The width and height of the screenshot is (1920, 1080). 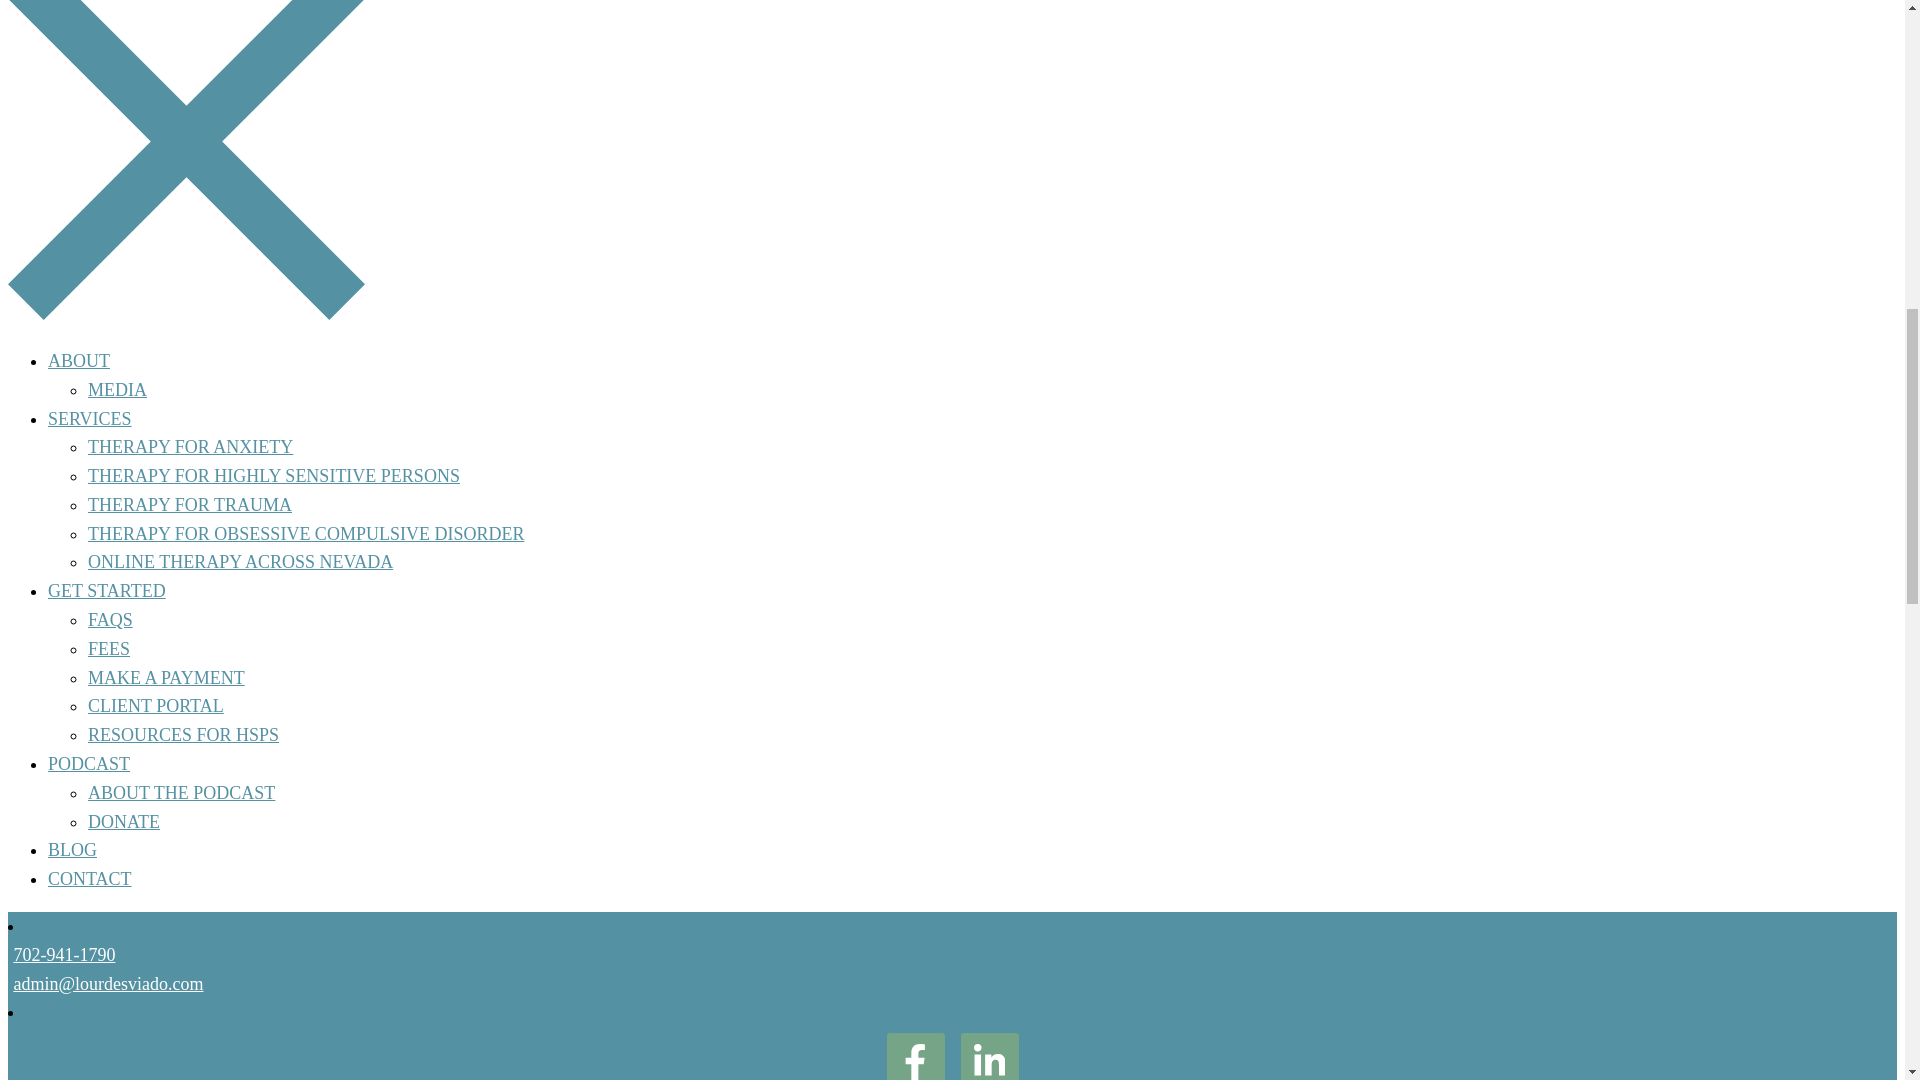 What do you see at coordinates (306, 534) in the screenshot?
I see `THERAPY FOR OBSESSIVE COMPULSIVE DISORDER` at bounding box center [306, 534].